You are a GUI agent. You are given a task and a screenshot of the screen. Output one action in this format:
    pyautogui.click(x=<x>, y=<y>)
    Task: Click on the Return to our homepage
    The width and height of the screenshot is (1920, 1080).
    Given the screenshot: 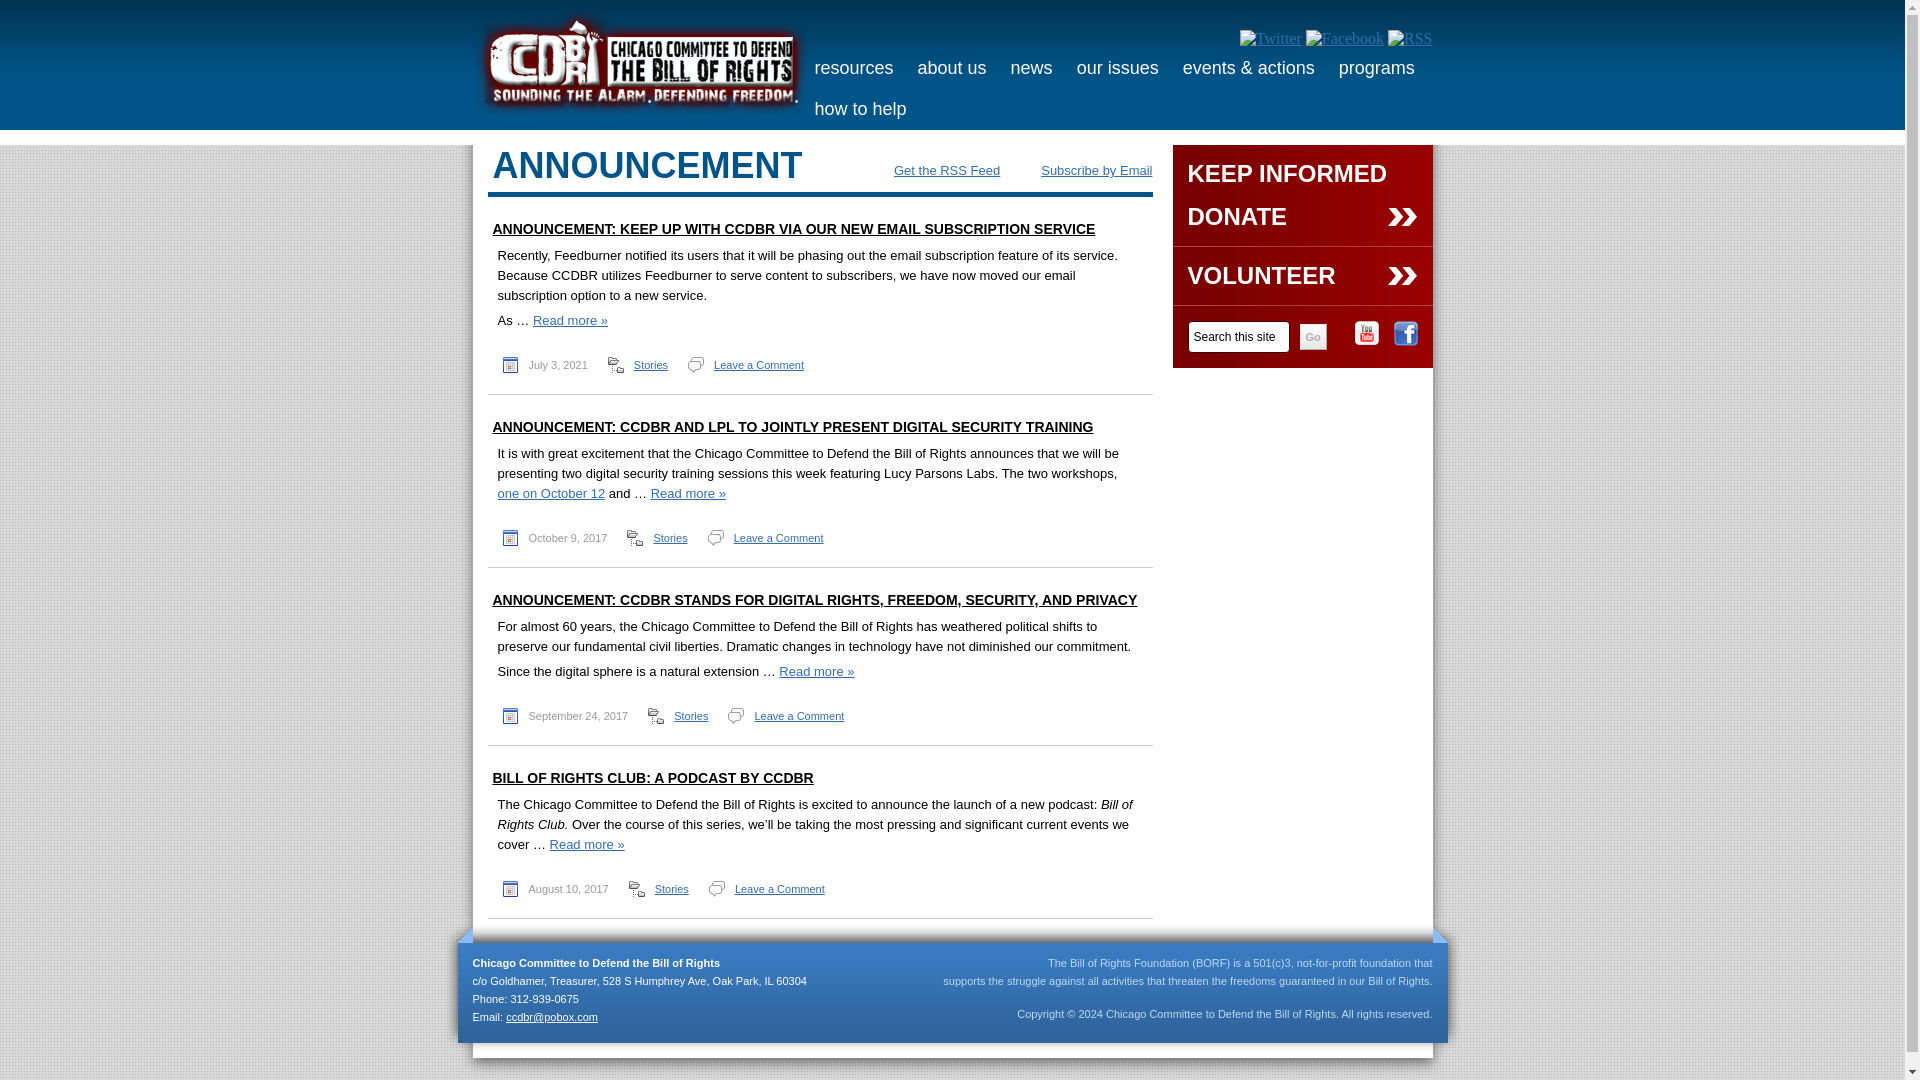 What is the action you would take?
    pyautogui.click(x=646, y=110)
    